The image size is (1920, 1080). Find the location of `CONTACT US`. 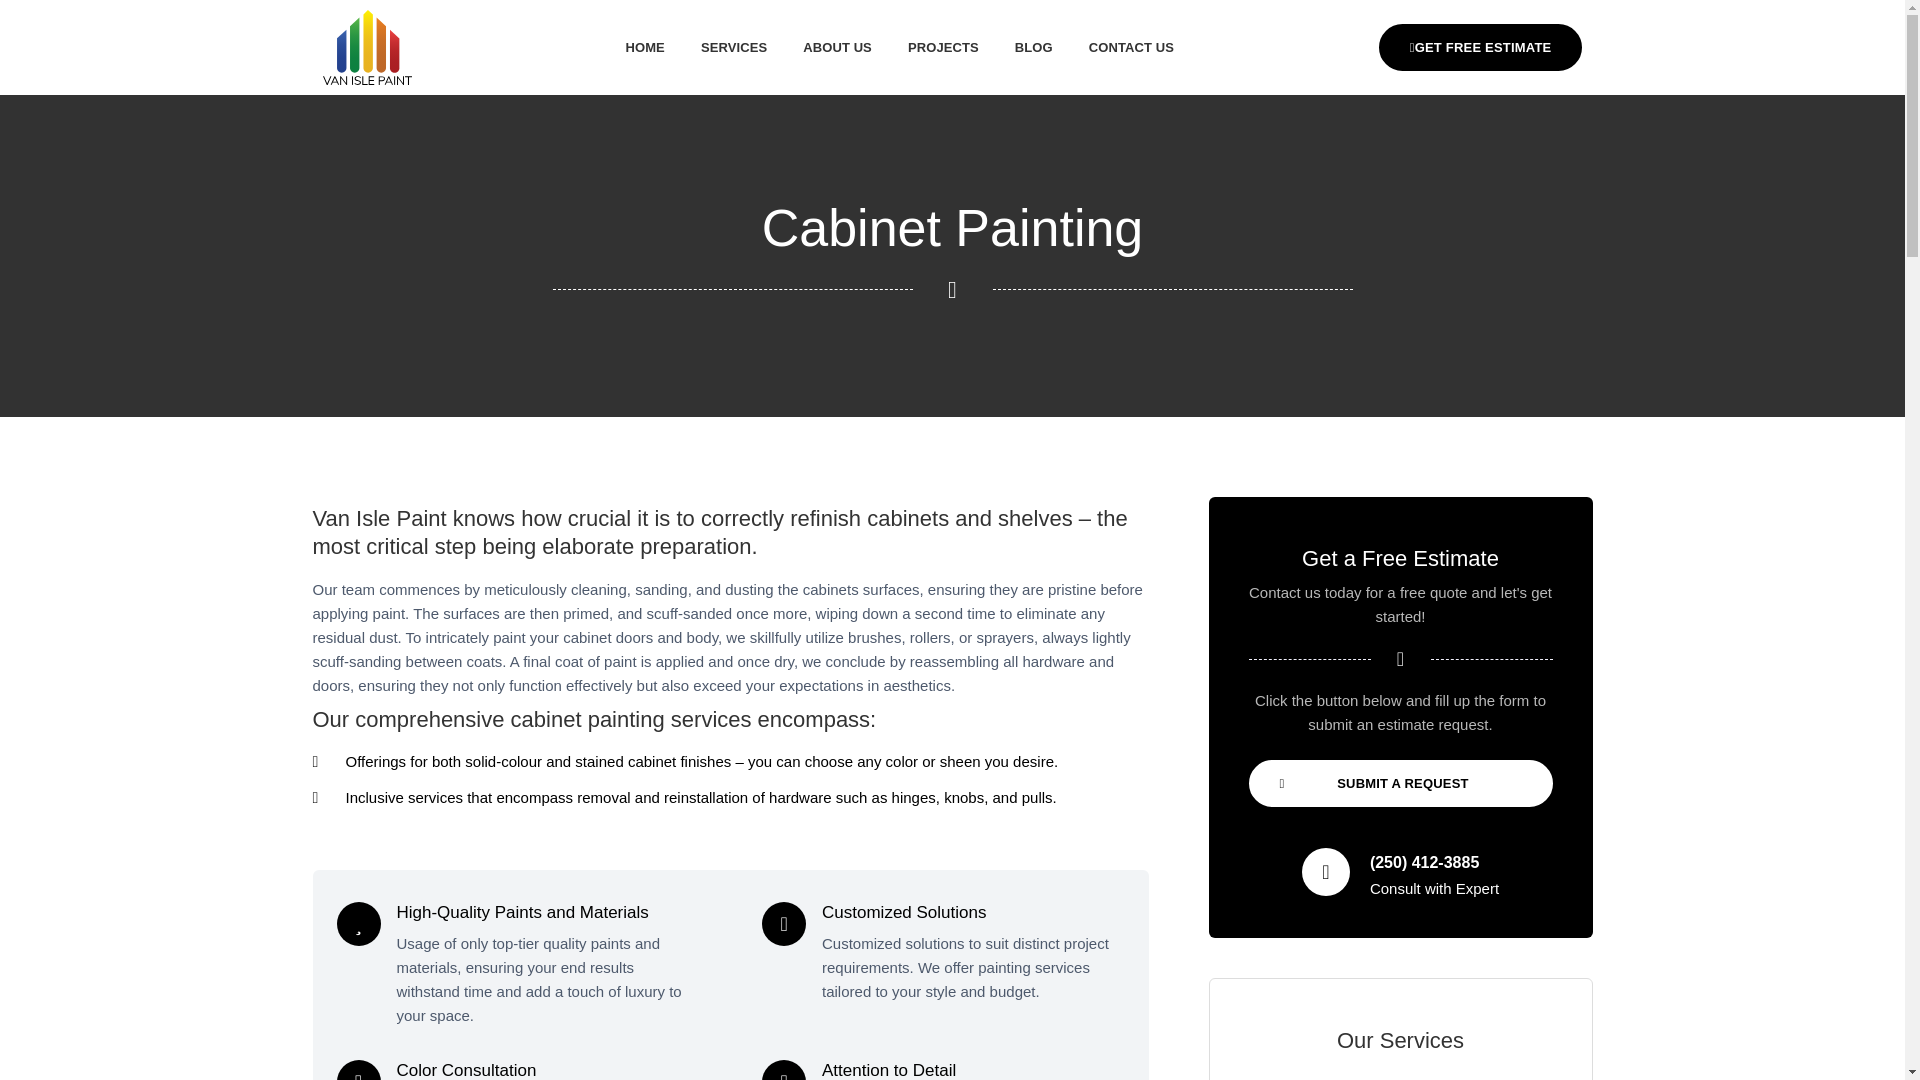

CONTACT US is located at coordinates (1132, 47).